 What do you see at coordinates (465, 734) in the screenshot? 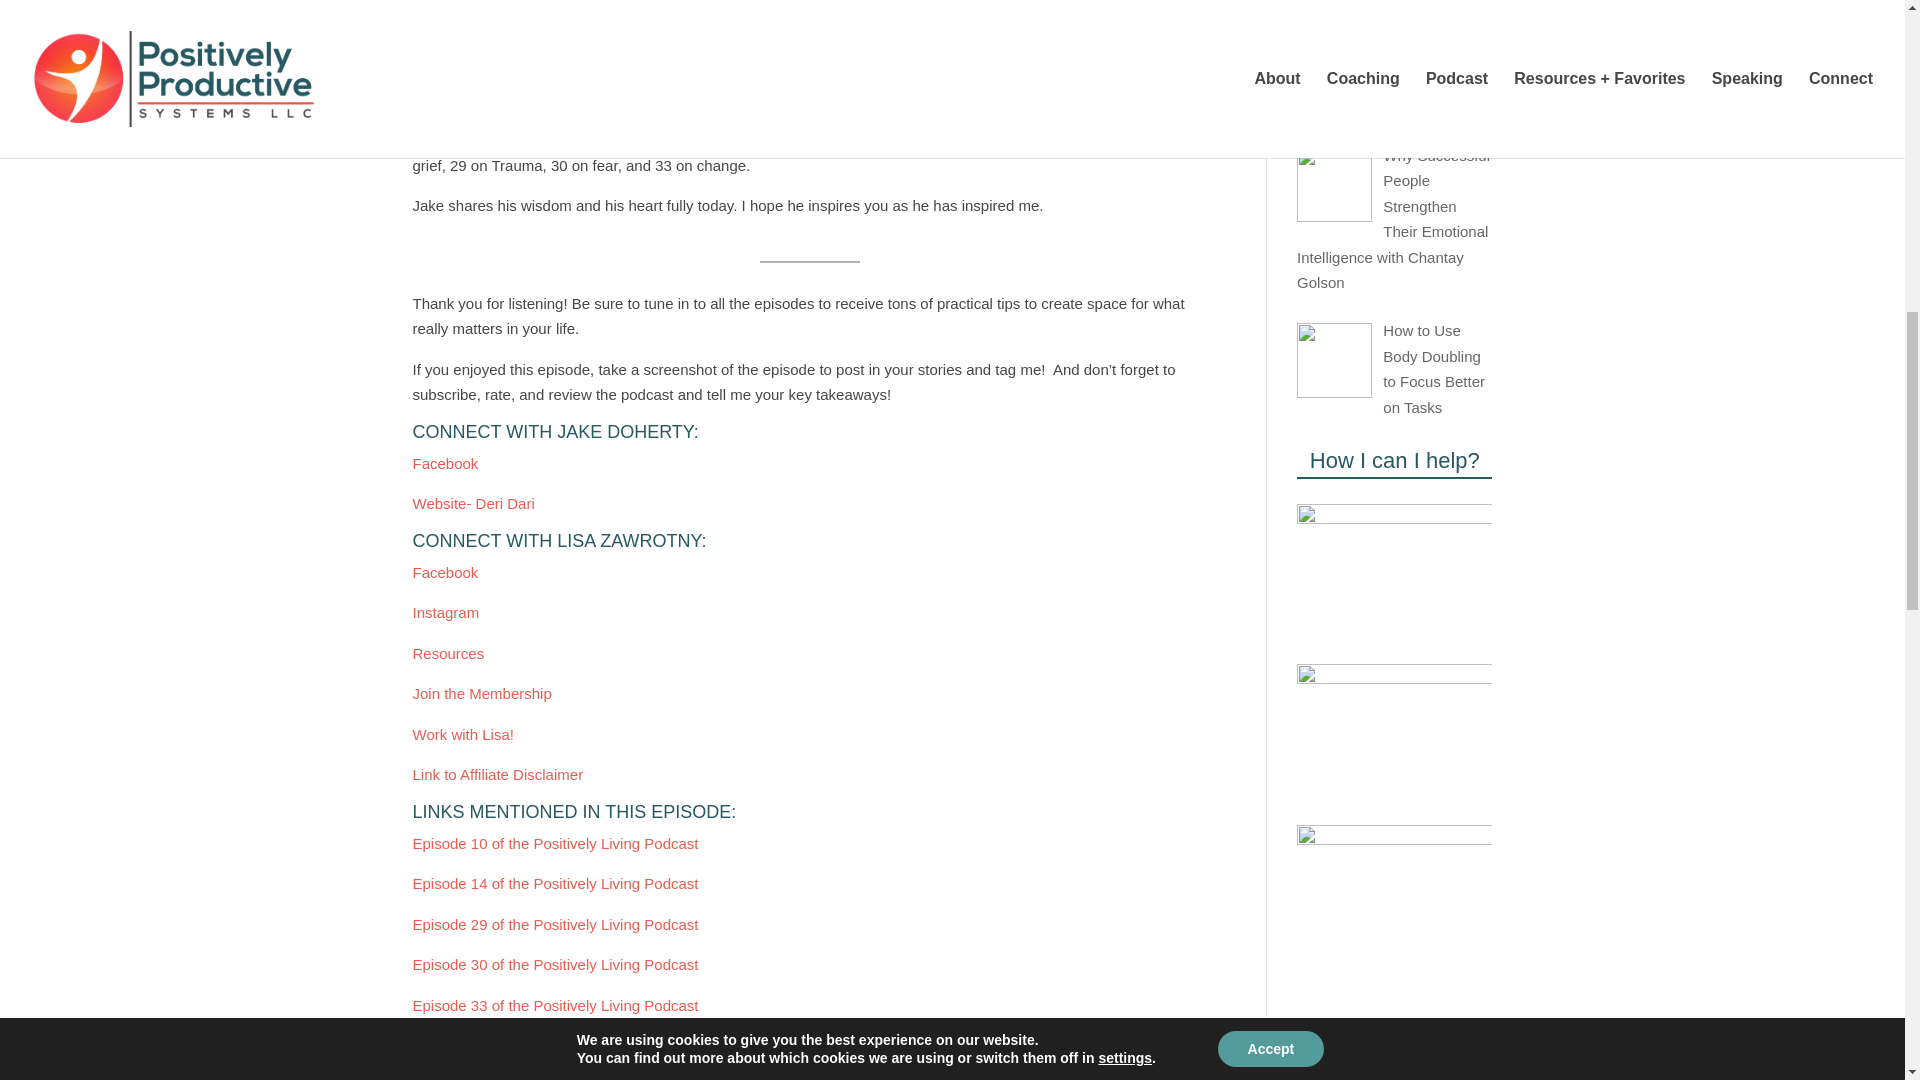
I see `Work with Lisa! ` at bounding box center [465, 734].